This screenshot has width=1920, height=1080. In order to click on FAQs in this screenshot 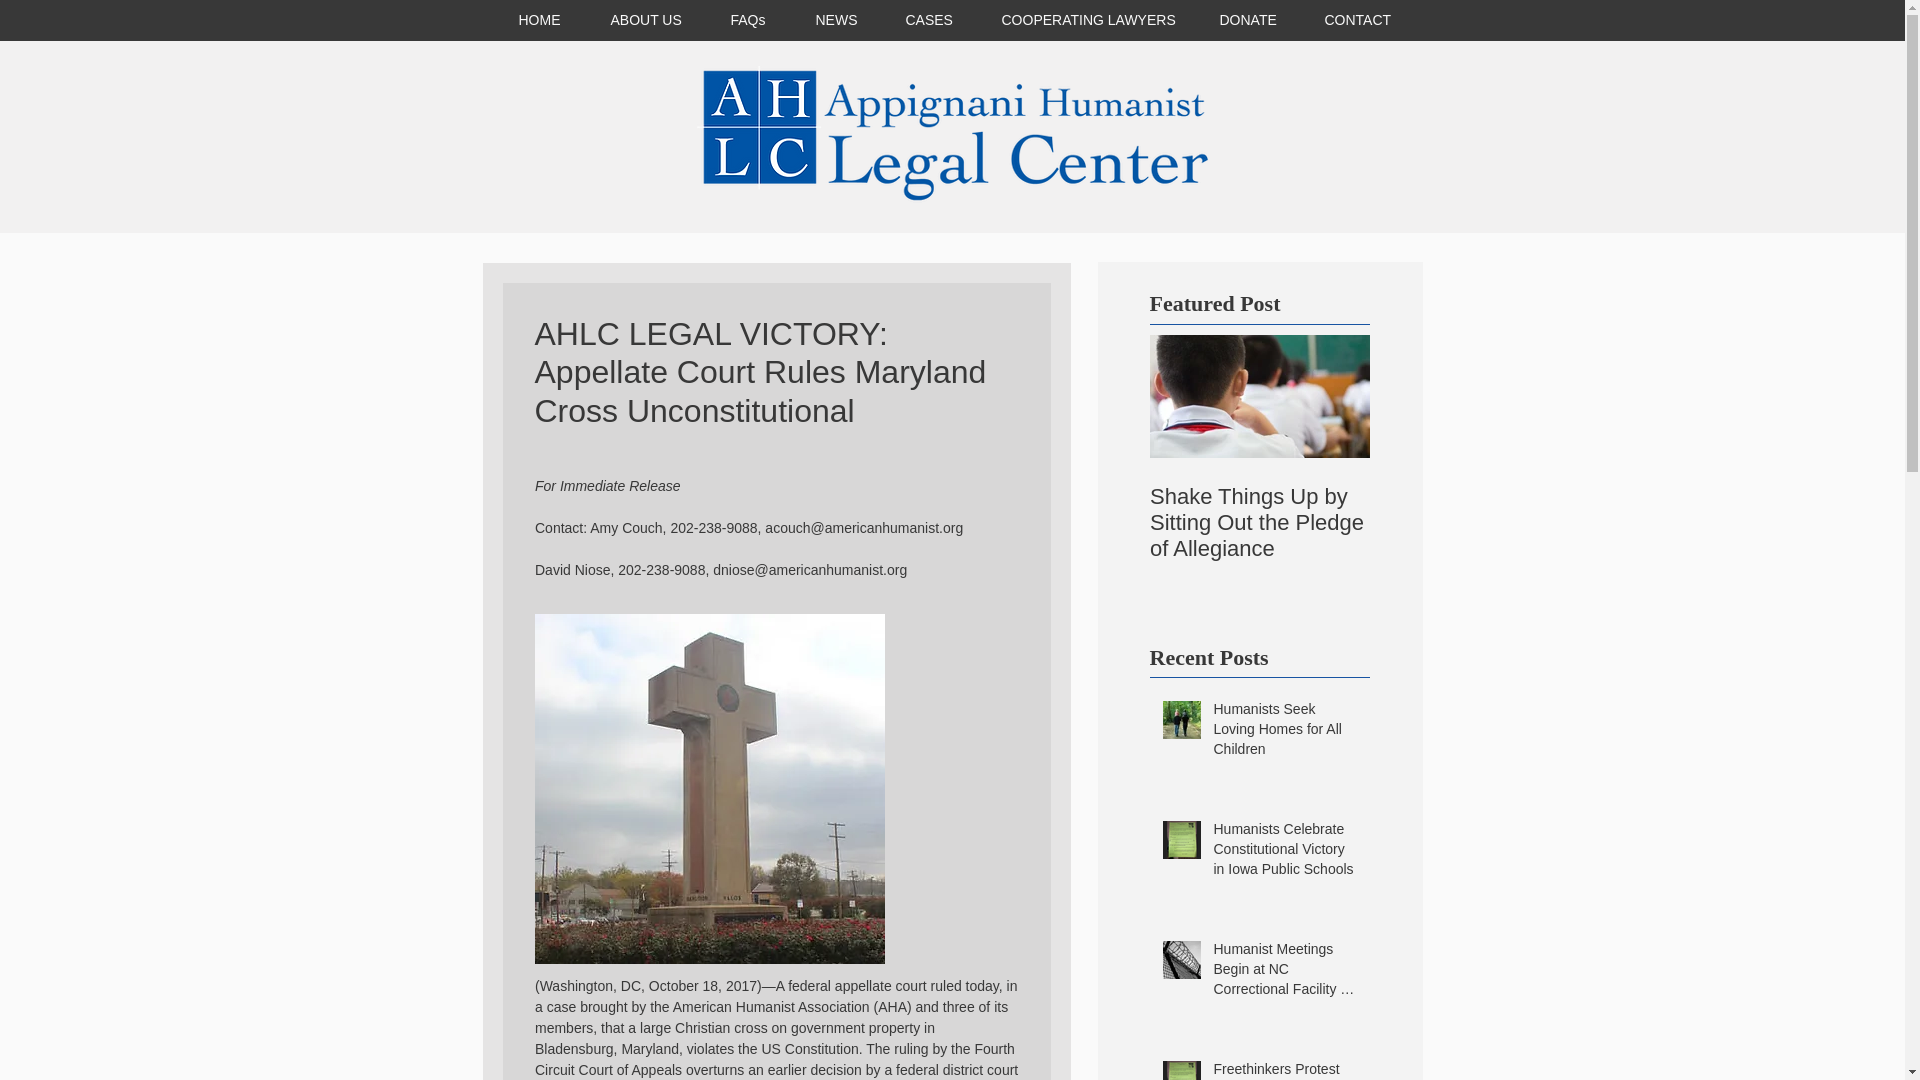, I will do `click(748, 20)`.